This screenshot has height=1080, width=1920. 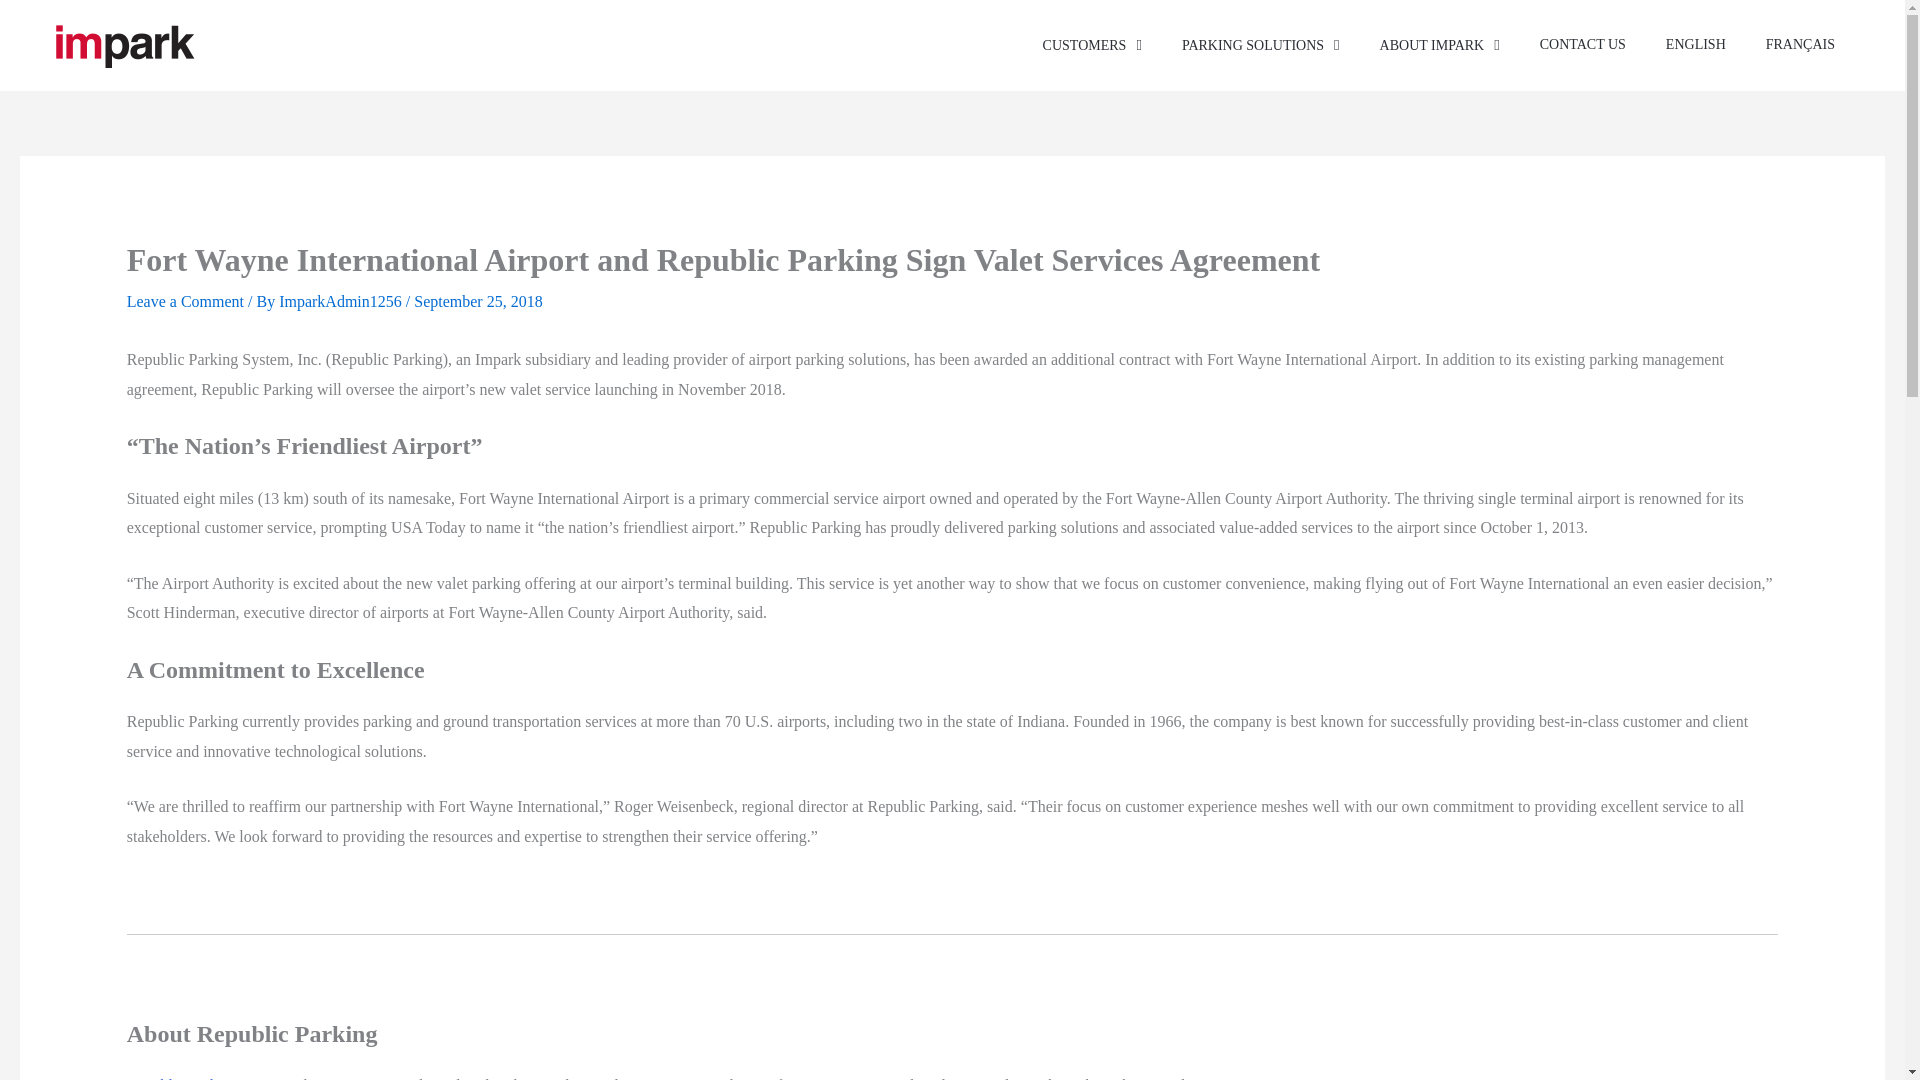 What do you see at coordinates (342, 300) in the screenshot?
I see `ImparkAdmin1256` at bounding box center [342, 300].